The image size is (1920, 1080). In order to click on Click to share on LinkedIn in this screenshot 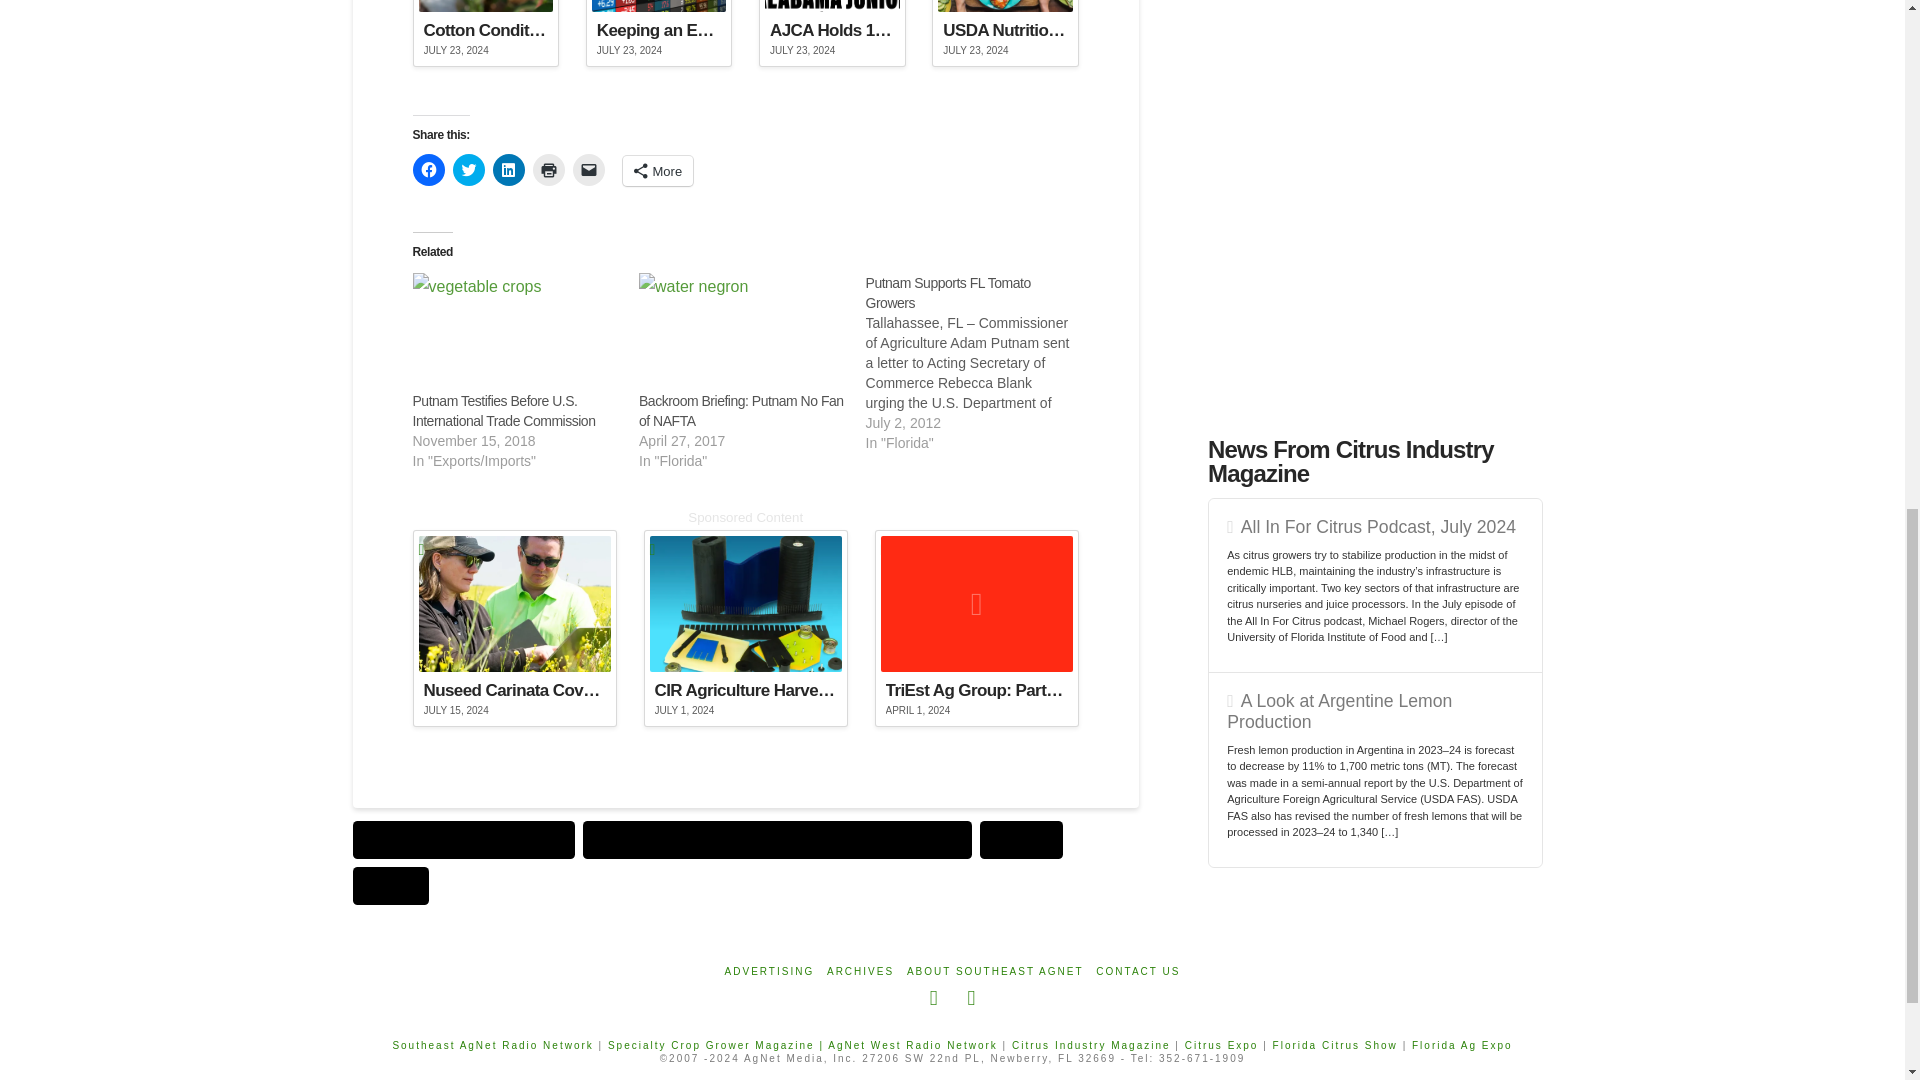, I will do `click(508, 170)`.